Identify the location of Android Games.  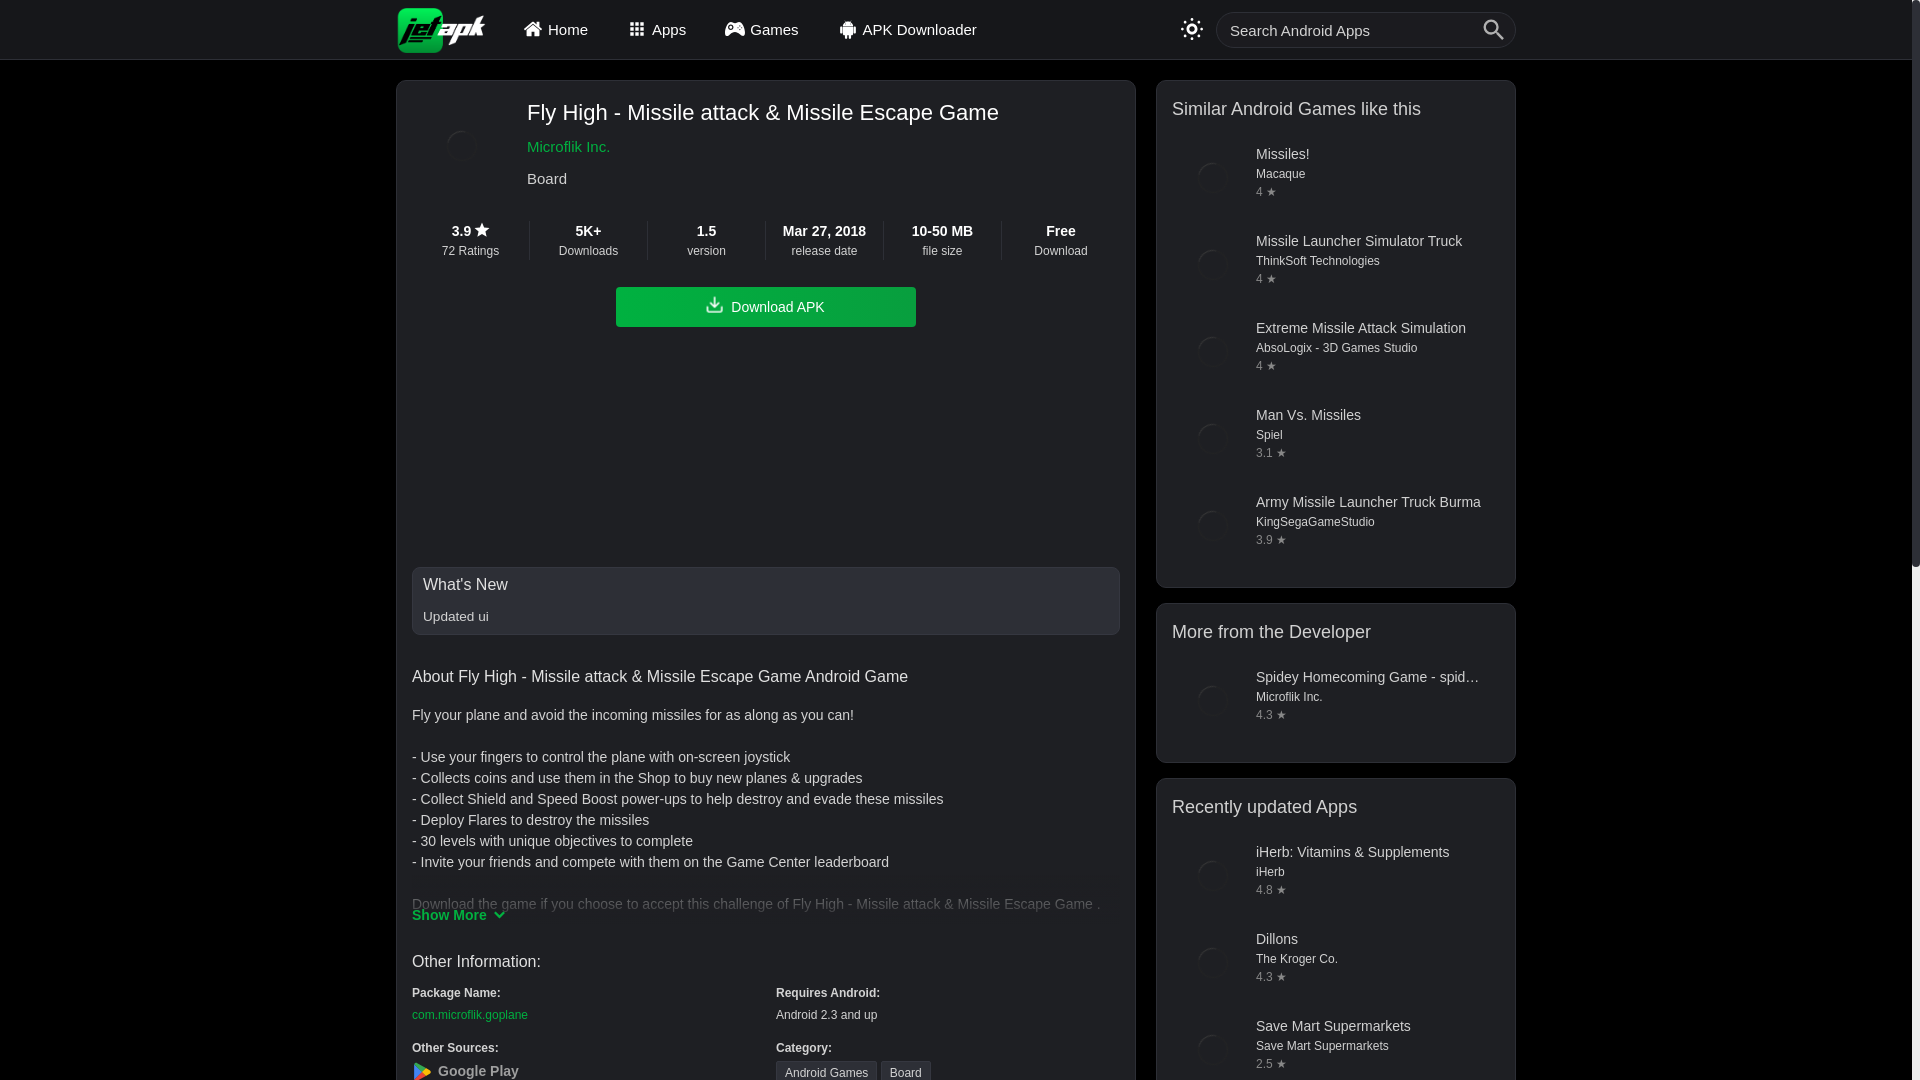
(826, 1070).